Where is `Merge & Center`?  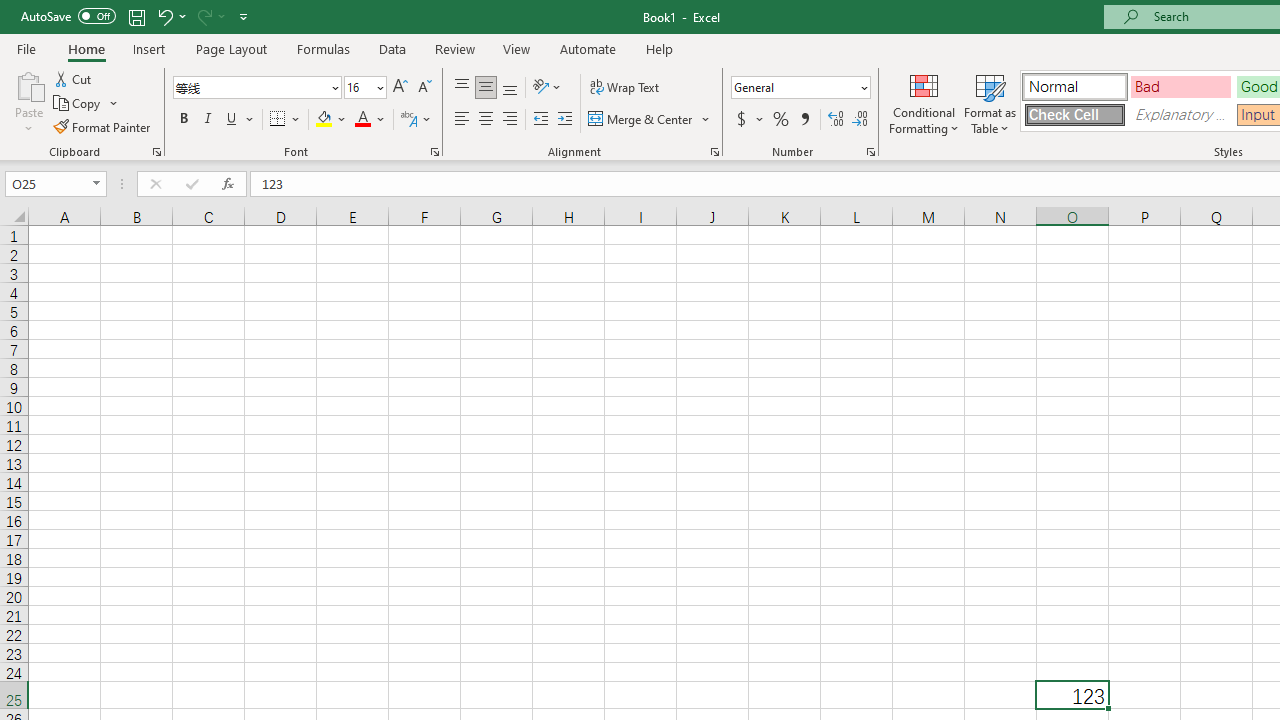
Merge & Center is located at coordinates (650, 120).